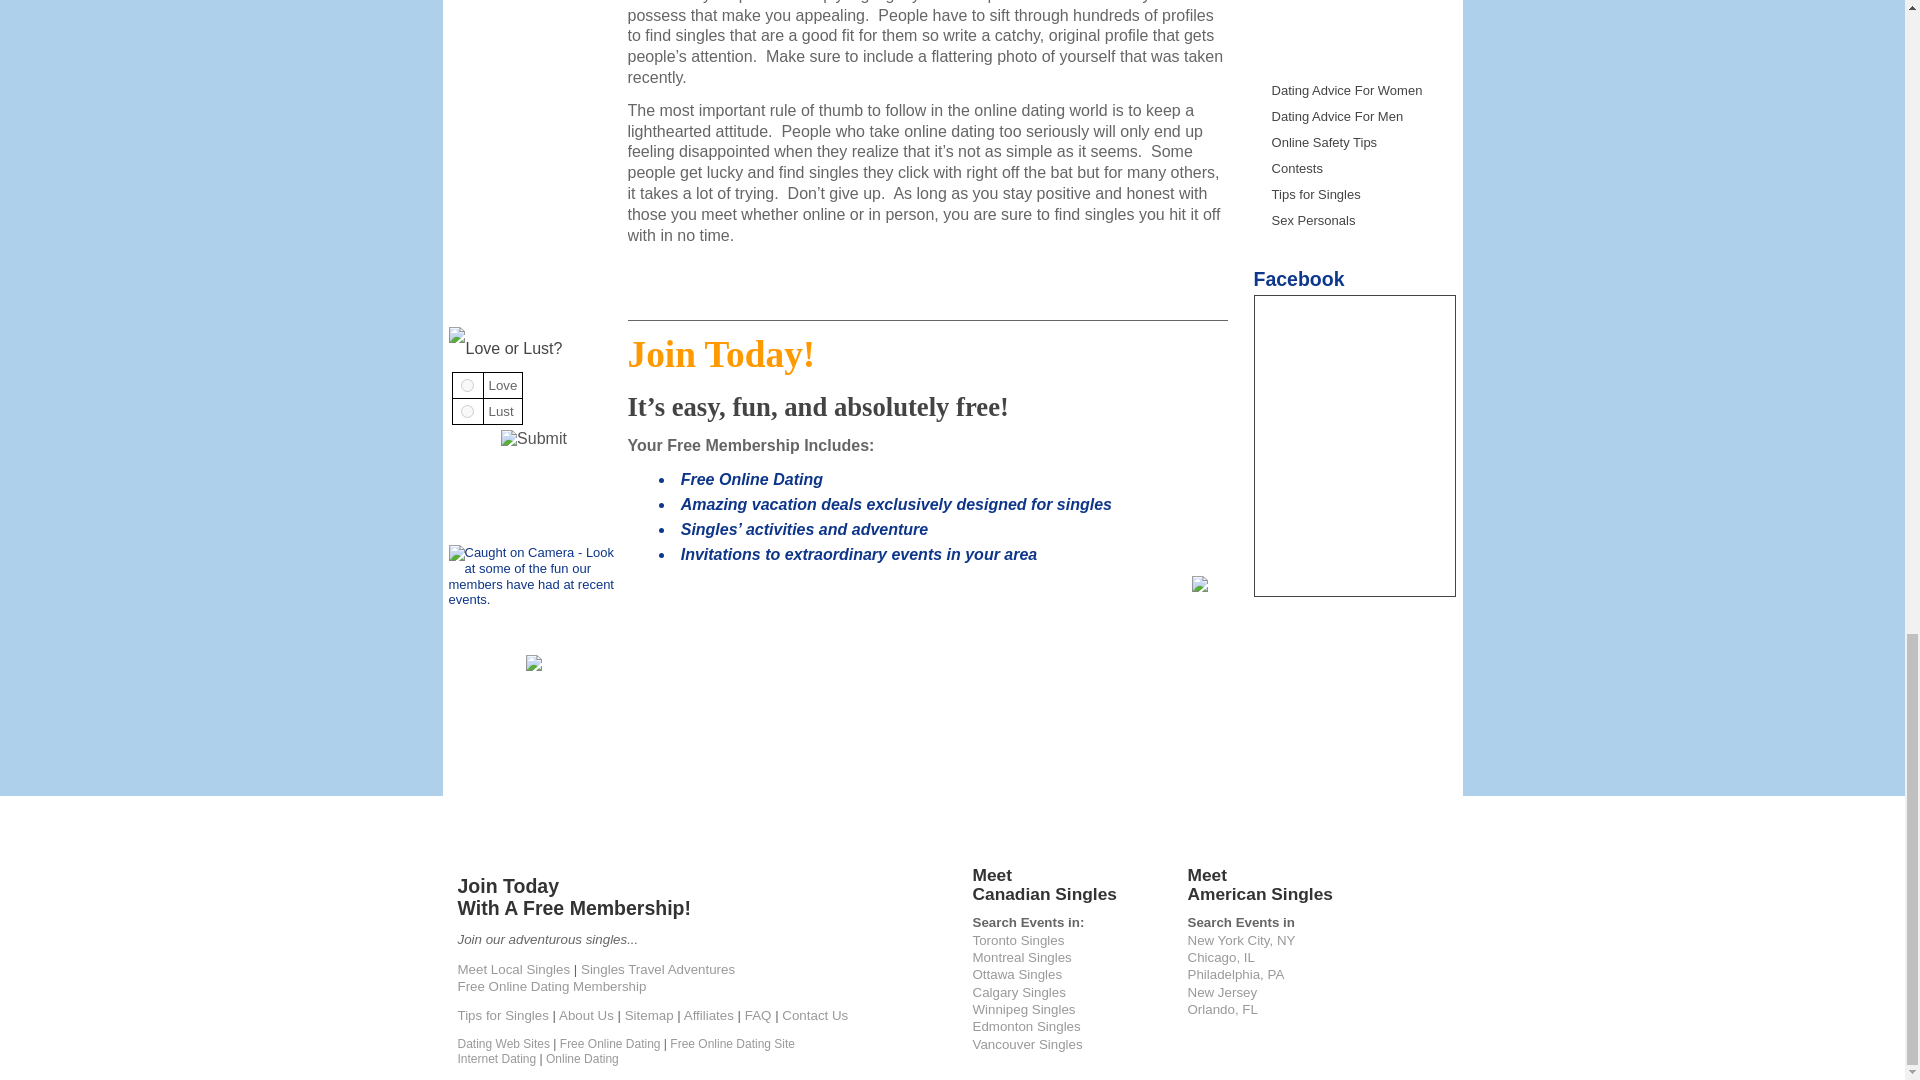  I want to click on Submit, so click(534, 438).